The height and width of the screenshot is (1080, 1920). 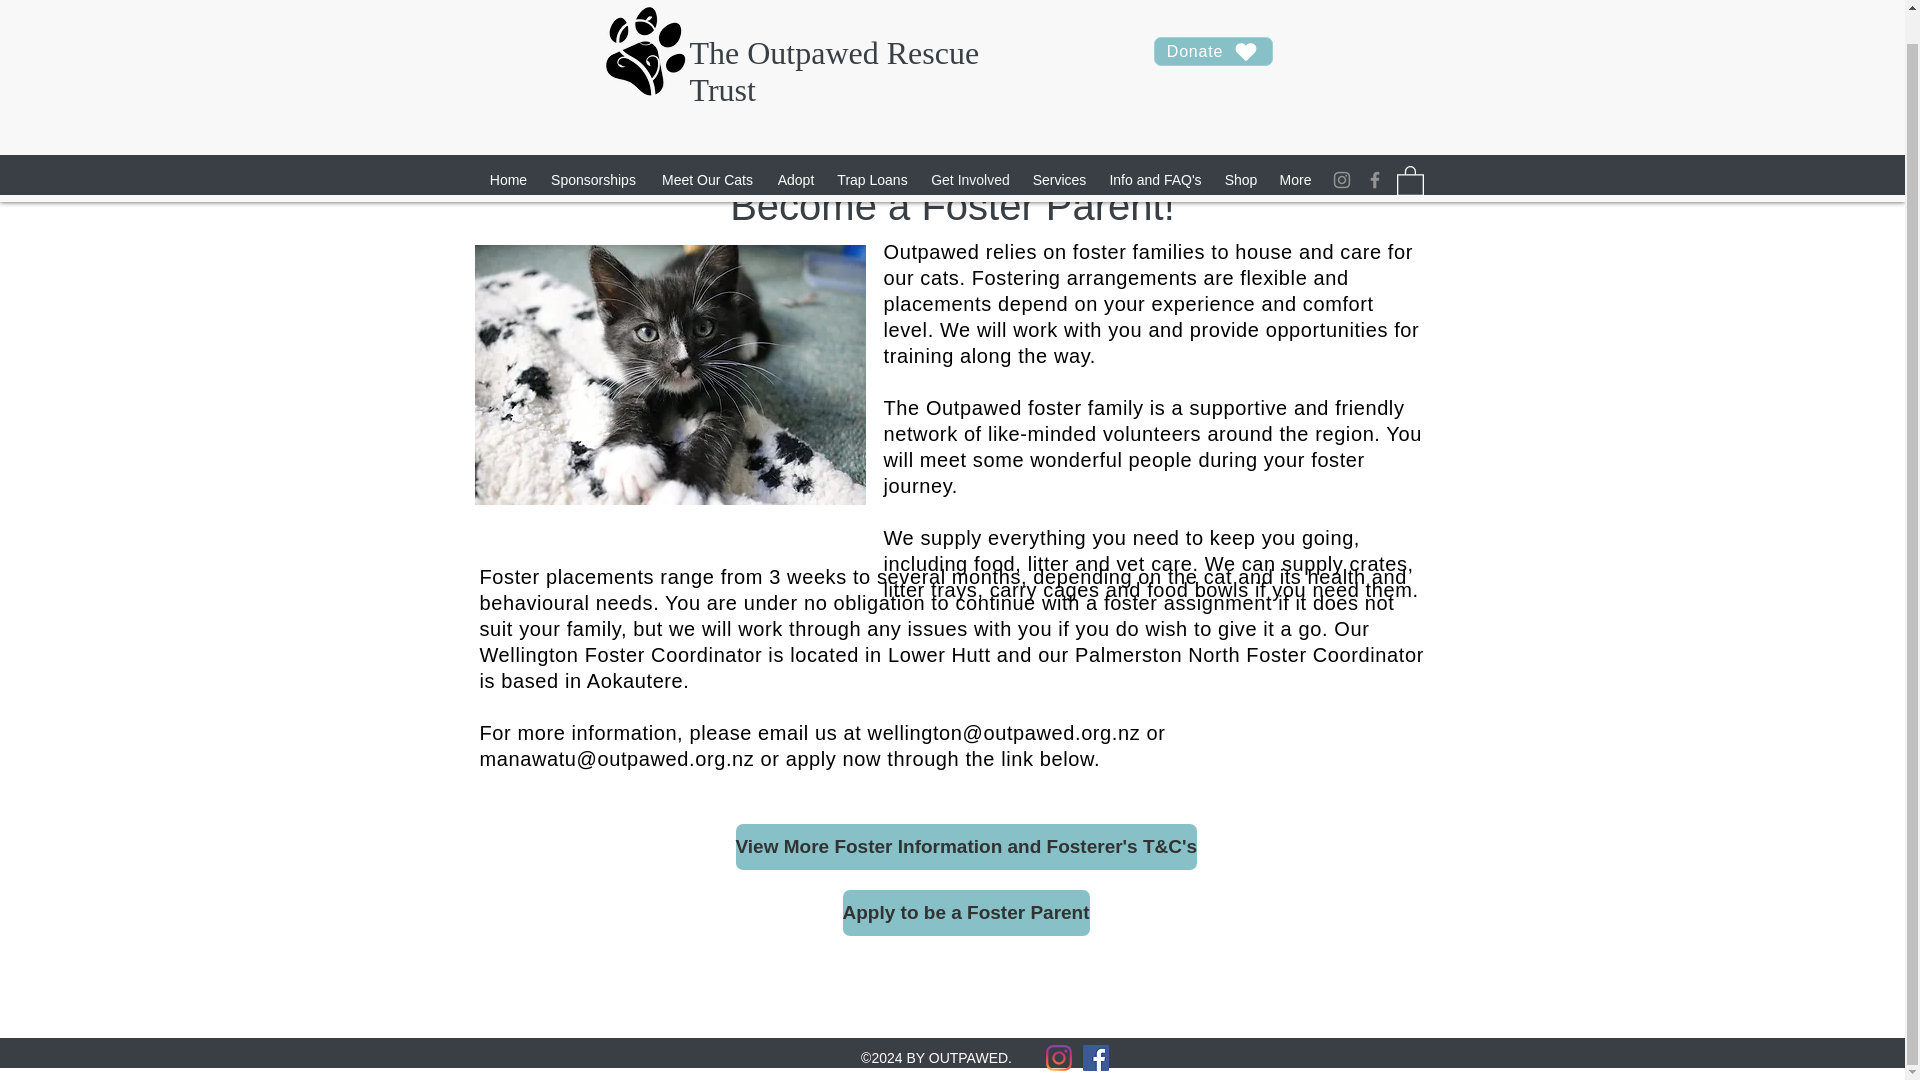 What do you see at coordinates (1058, 148) in the screenshot?
I see `Services` at bounding box center [1058, 148].